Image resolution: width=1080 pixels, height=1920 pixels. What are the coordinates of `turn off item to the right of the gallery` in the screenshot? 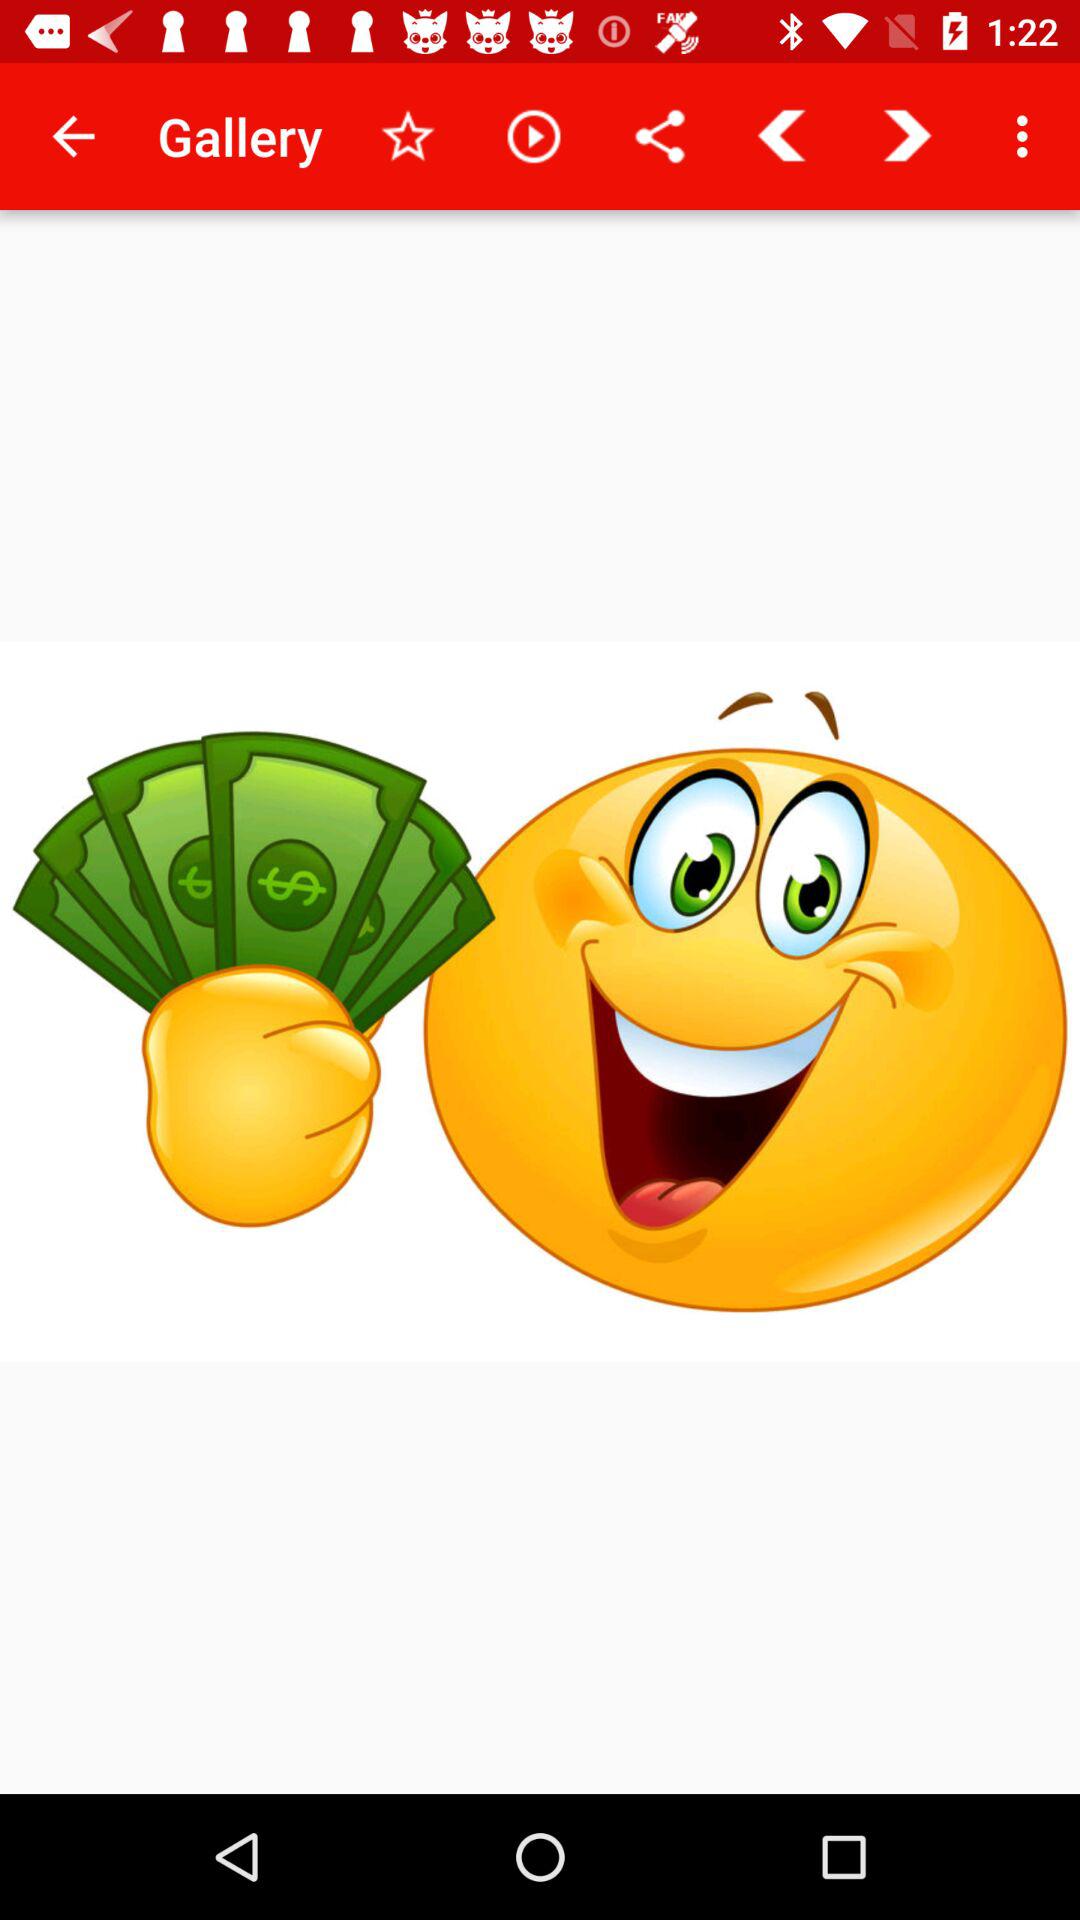 It's located at (408, 136).